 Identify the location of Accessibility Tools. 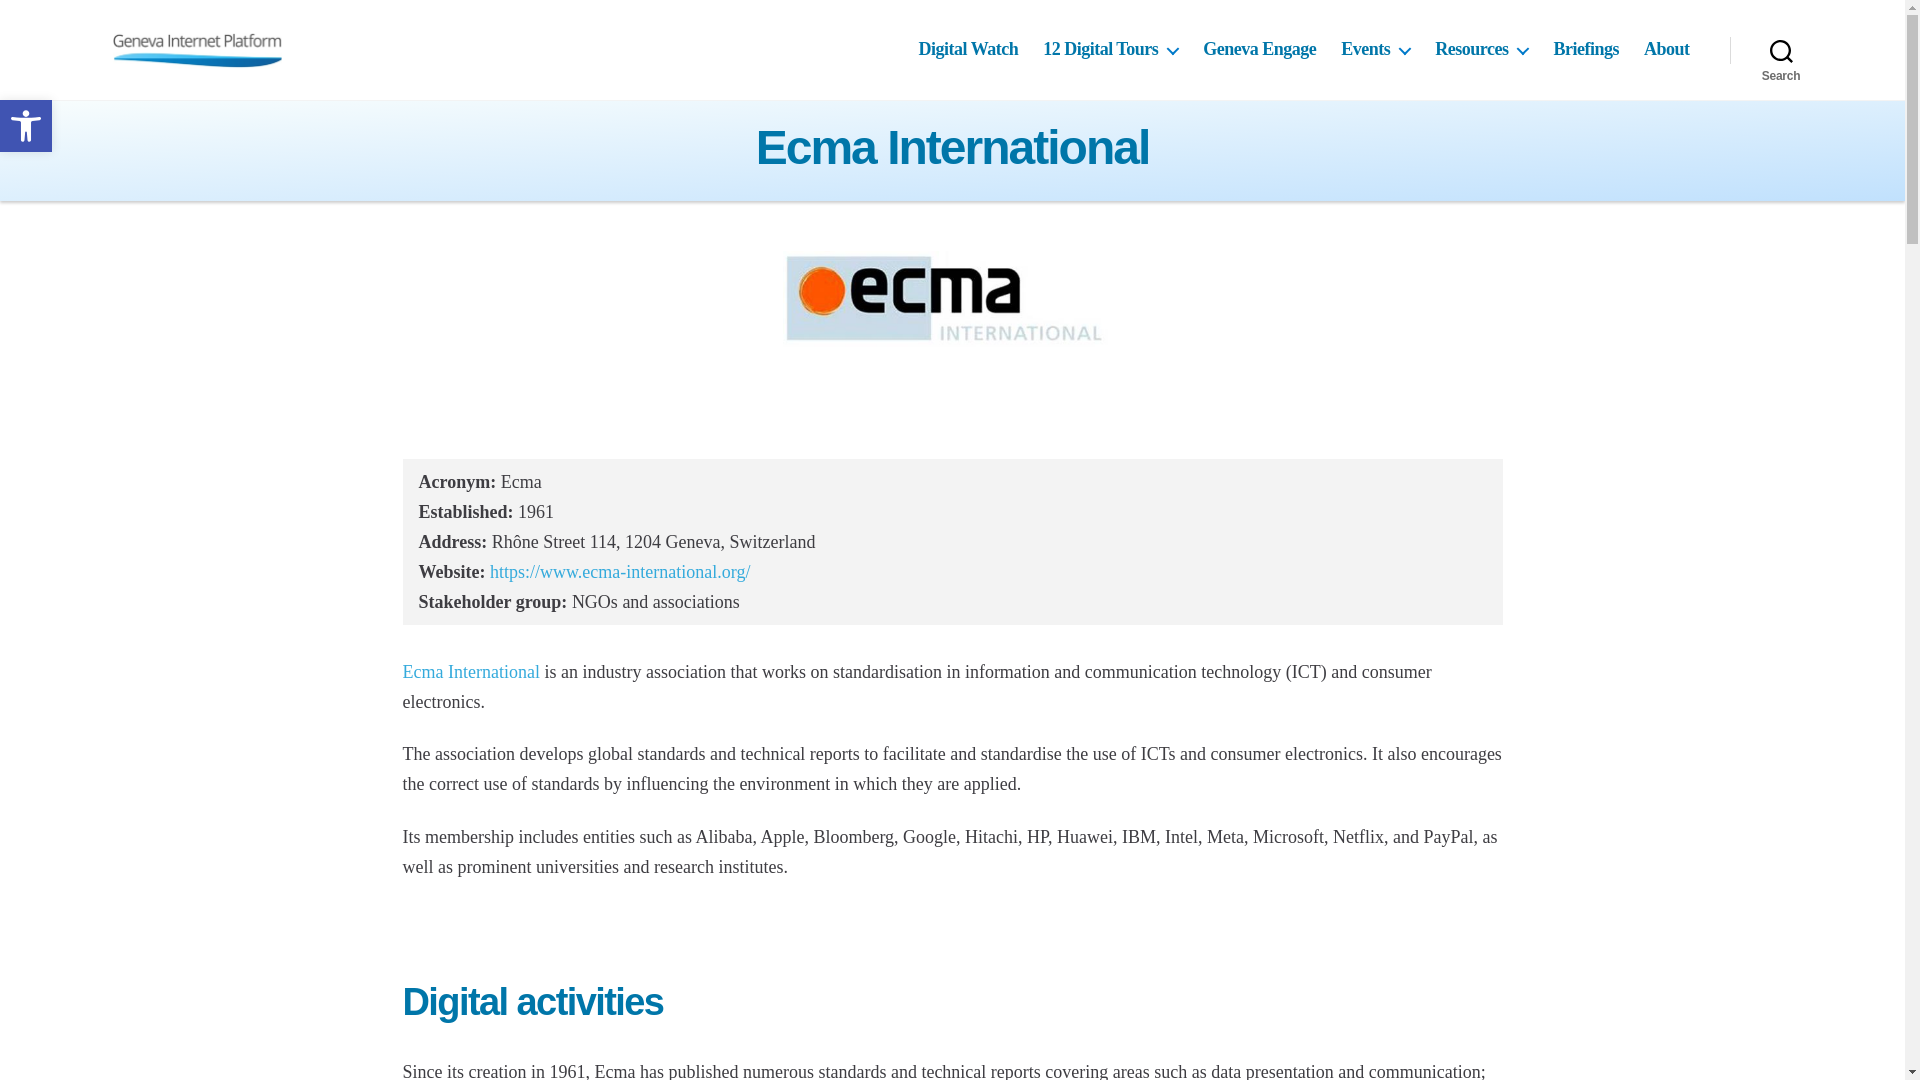
(26, 126).